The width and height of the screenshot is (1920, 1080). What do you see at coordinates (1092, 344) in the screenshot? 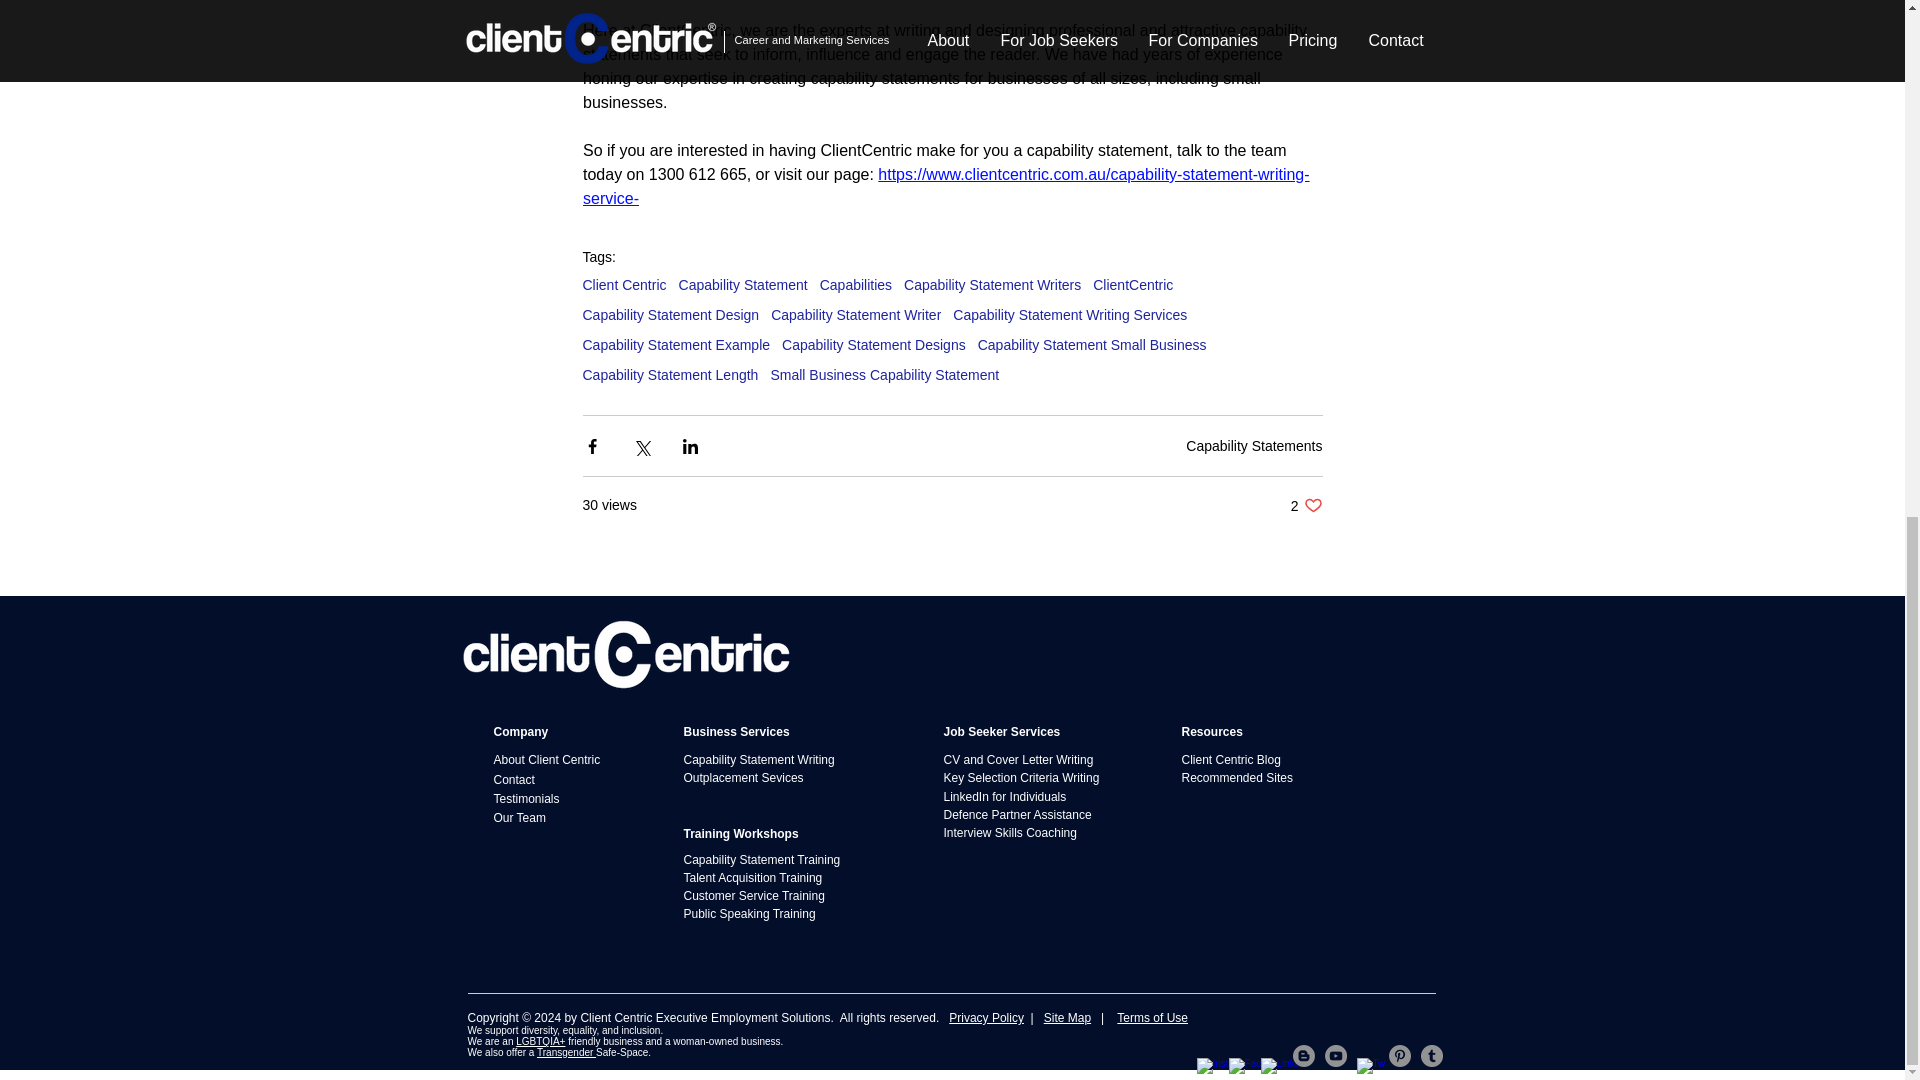
I see `Capability Statement Design` at bounding box center [1092, 344].